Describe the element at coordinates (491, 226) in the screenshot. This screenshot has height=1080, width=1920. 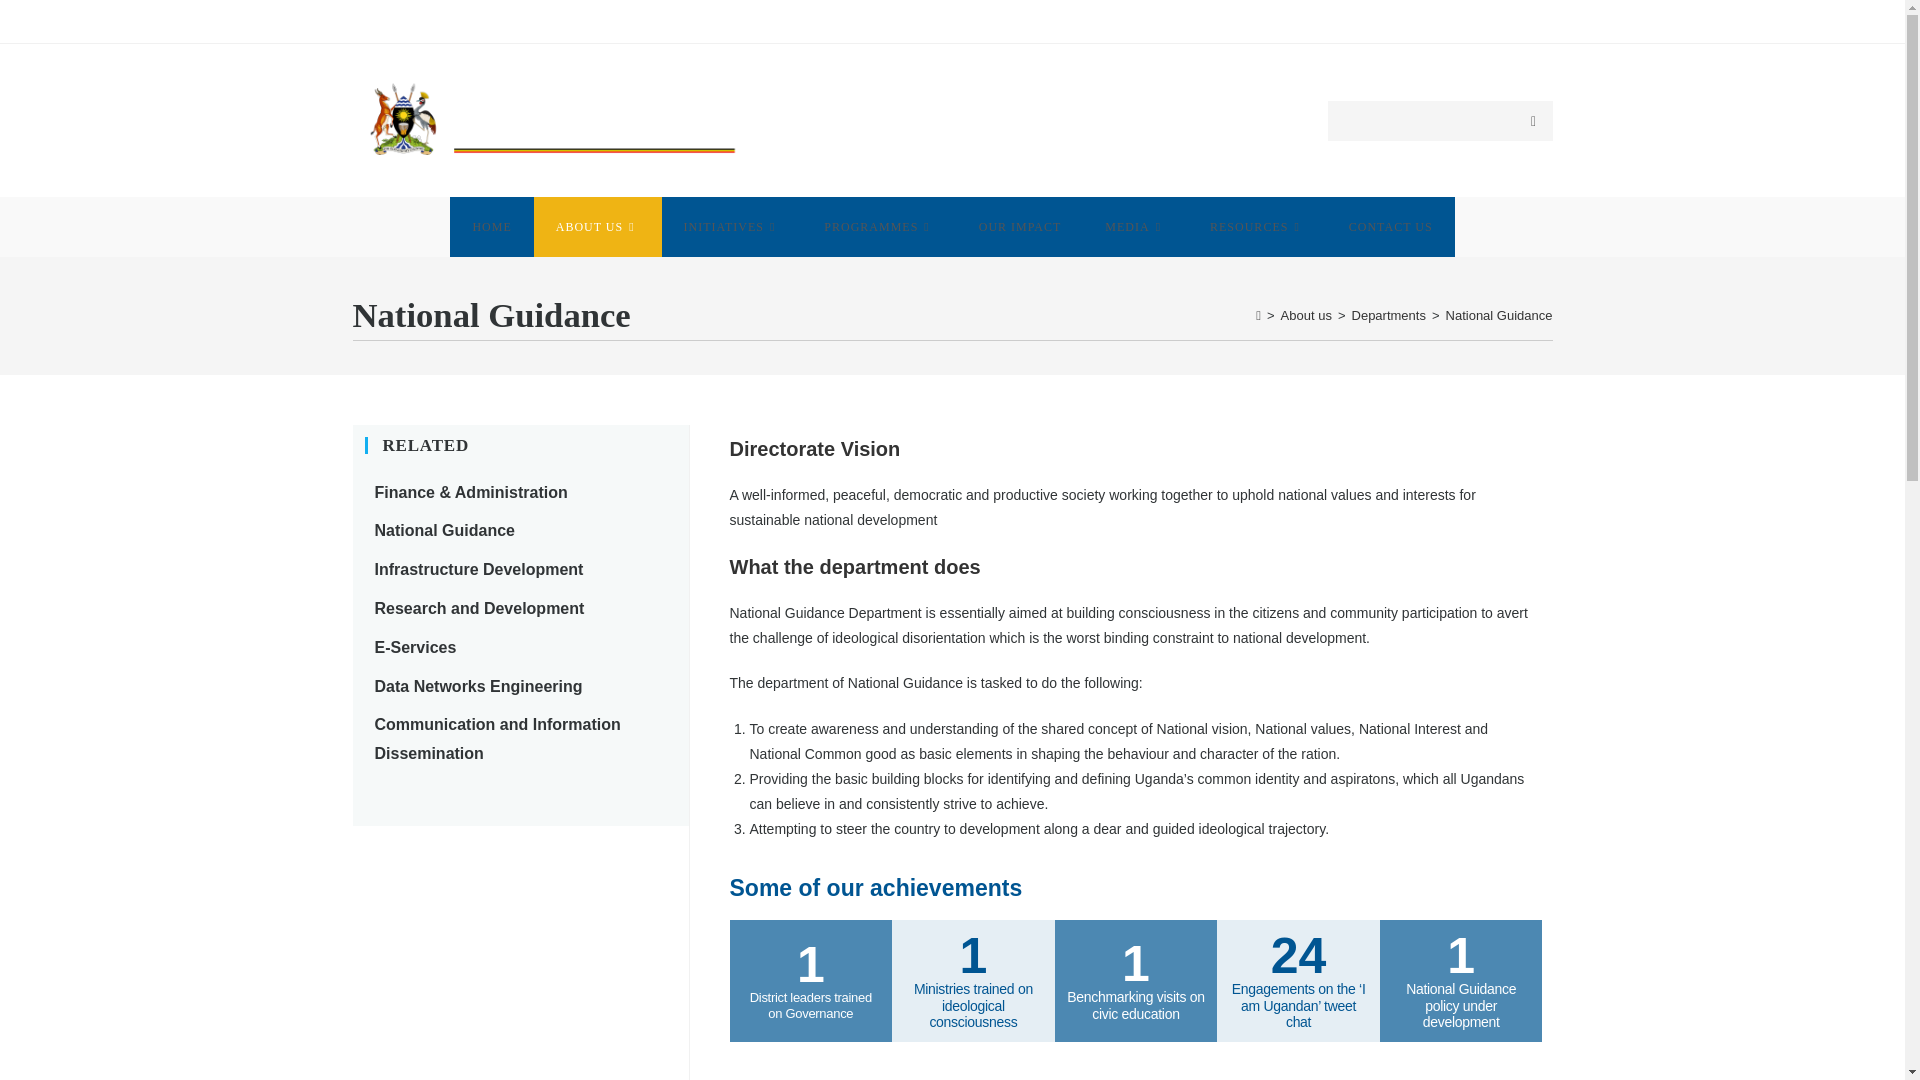
I see `HOME` at that location.